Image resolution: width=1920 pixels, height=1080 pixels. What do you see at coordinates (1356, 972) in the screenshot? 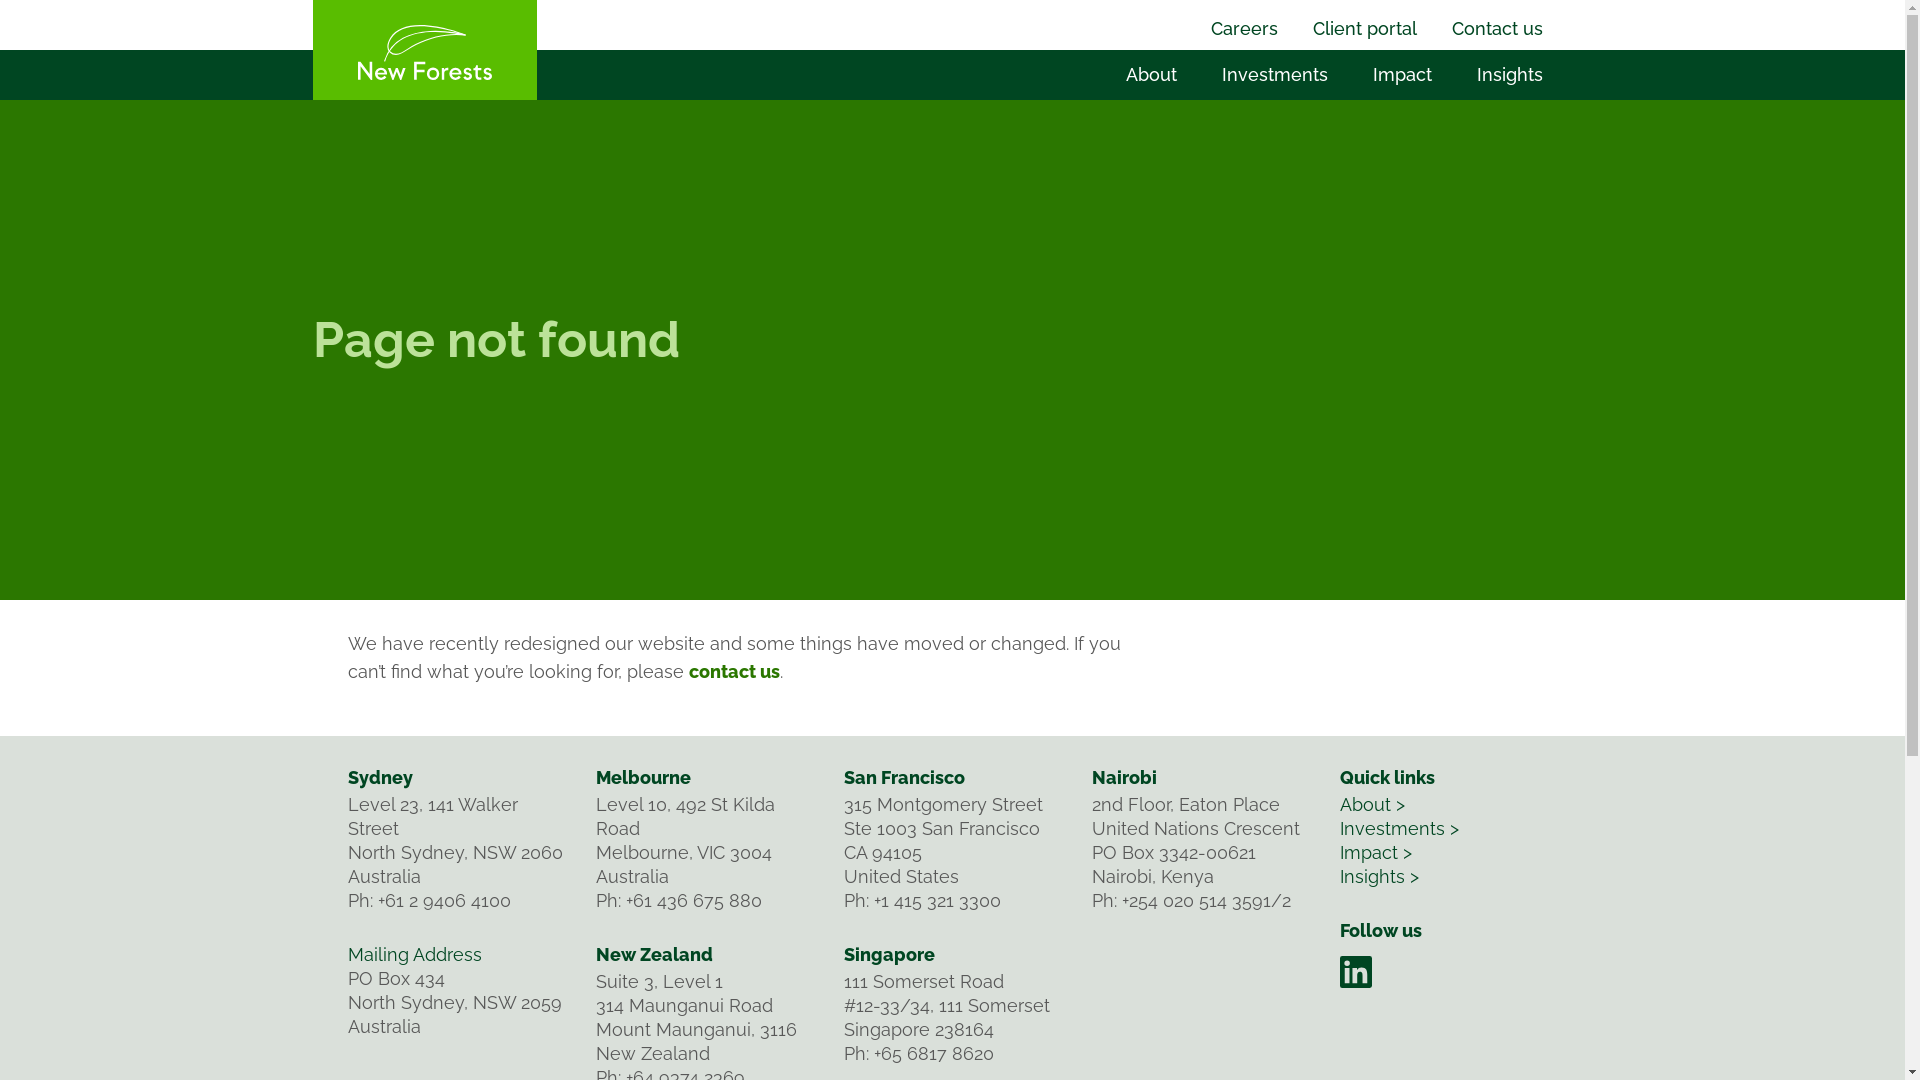
I see `linkedin` at bounding box center [1356, 972].